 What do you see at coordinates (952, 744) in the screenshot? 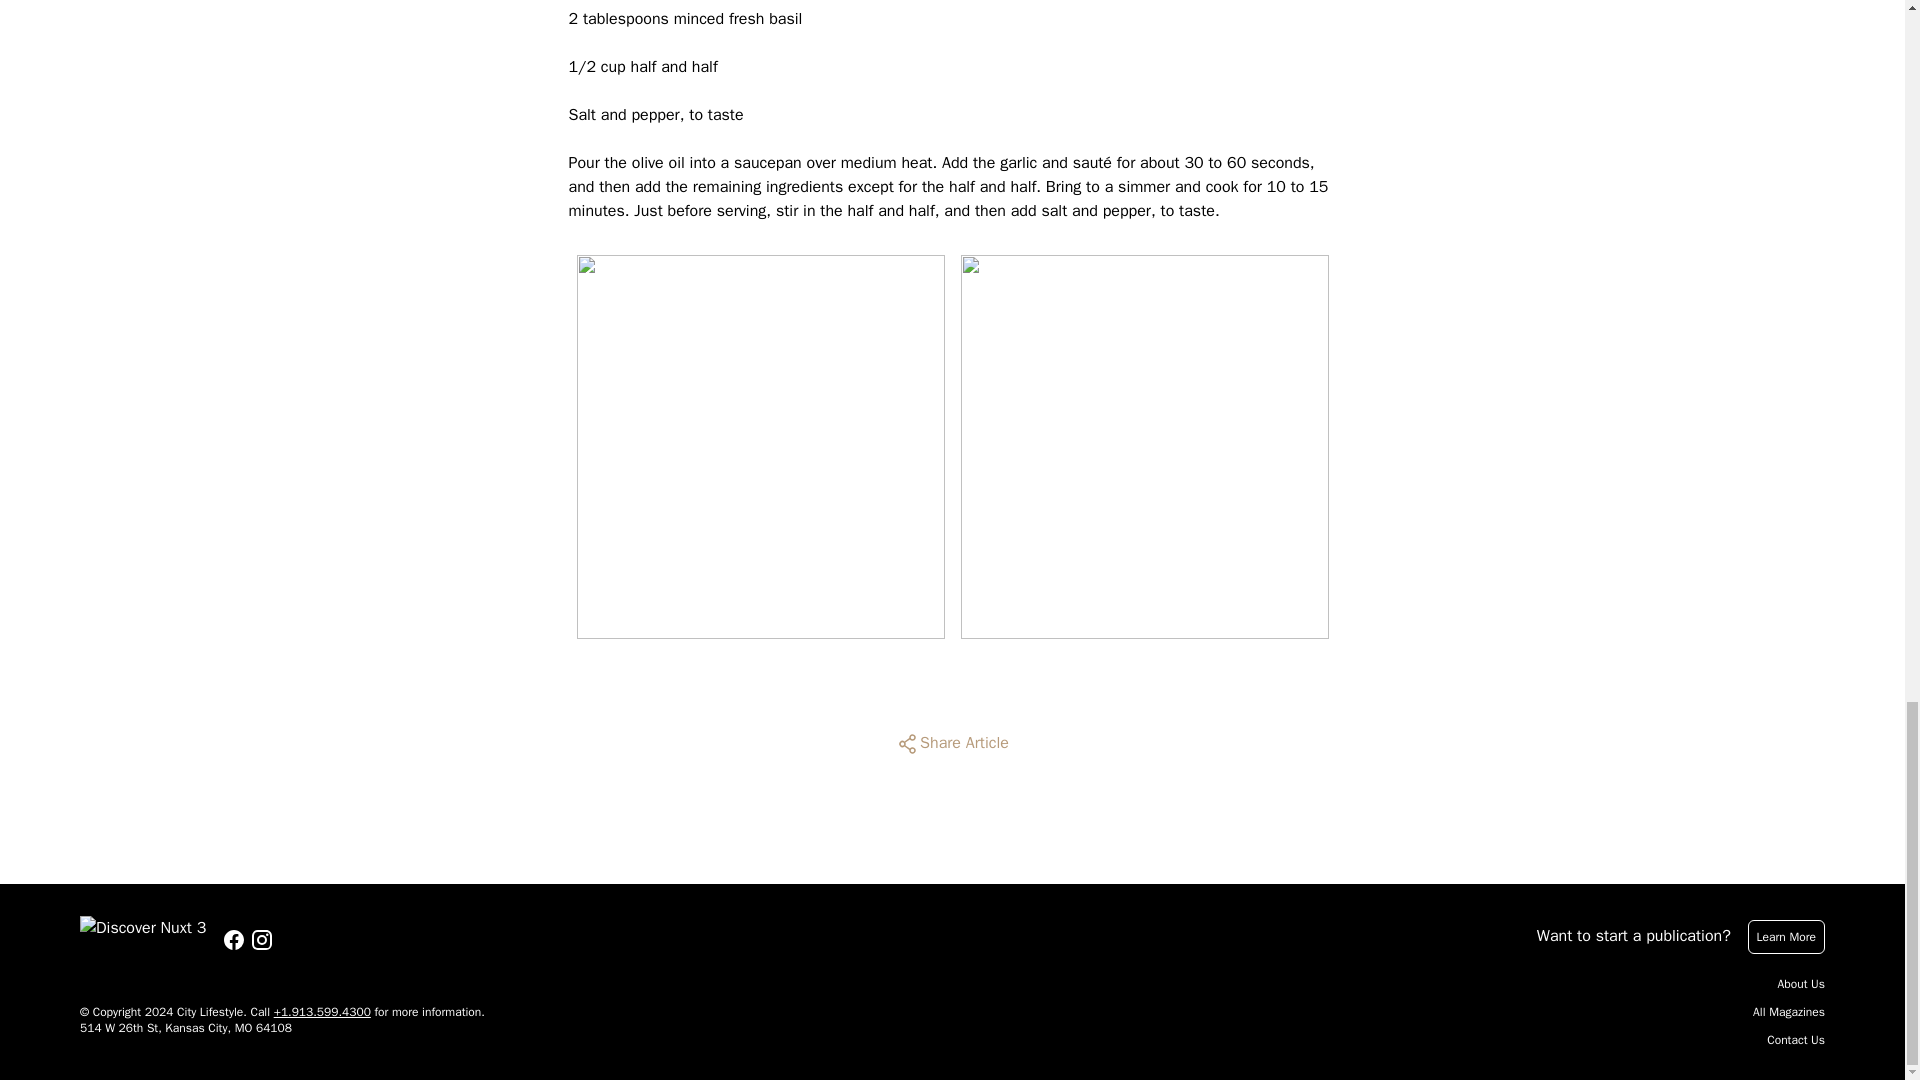
I see `Share Article` at bounding box center [952, 744].